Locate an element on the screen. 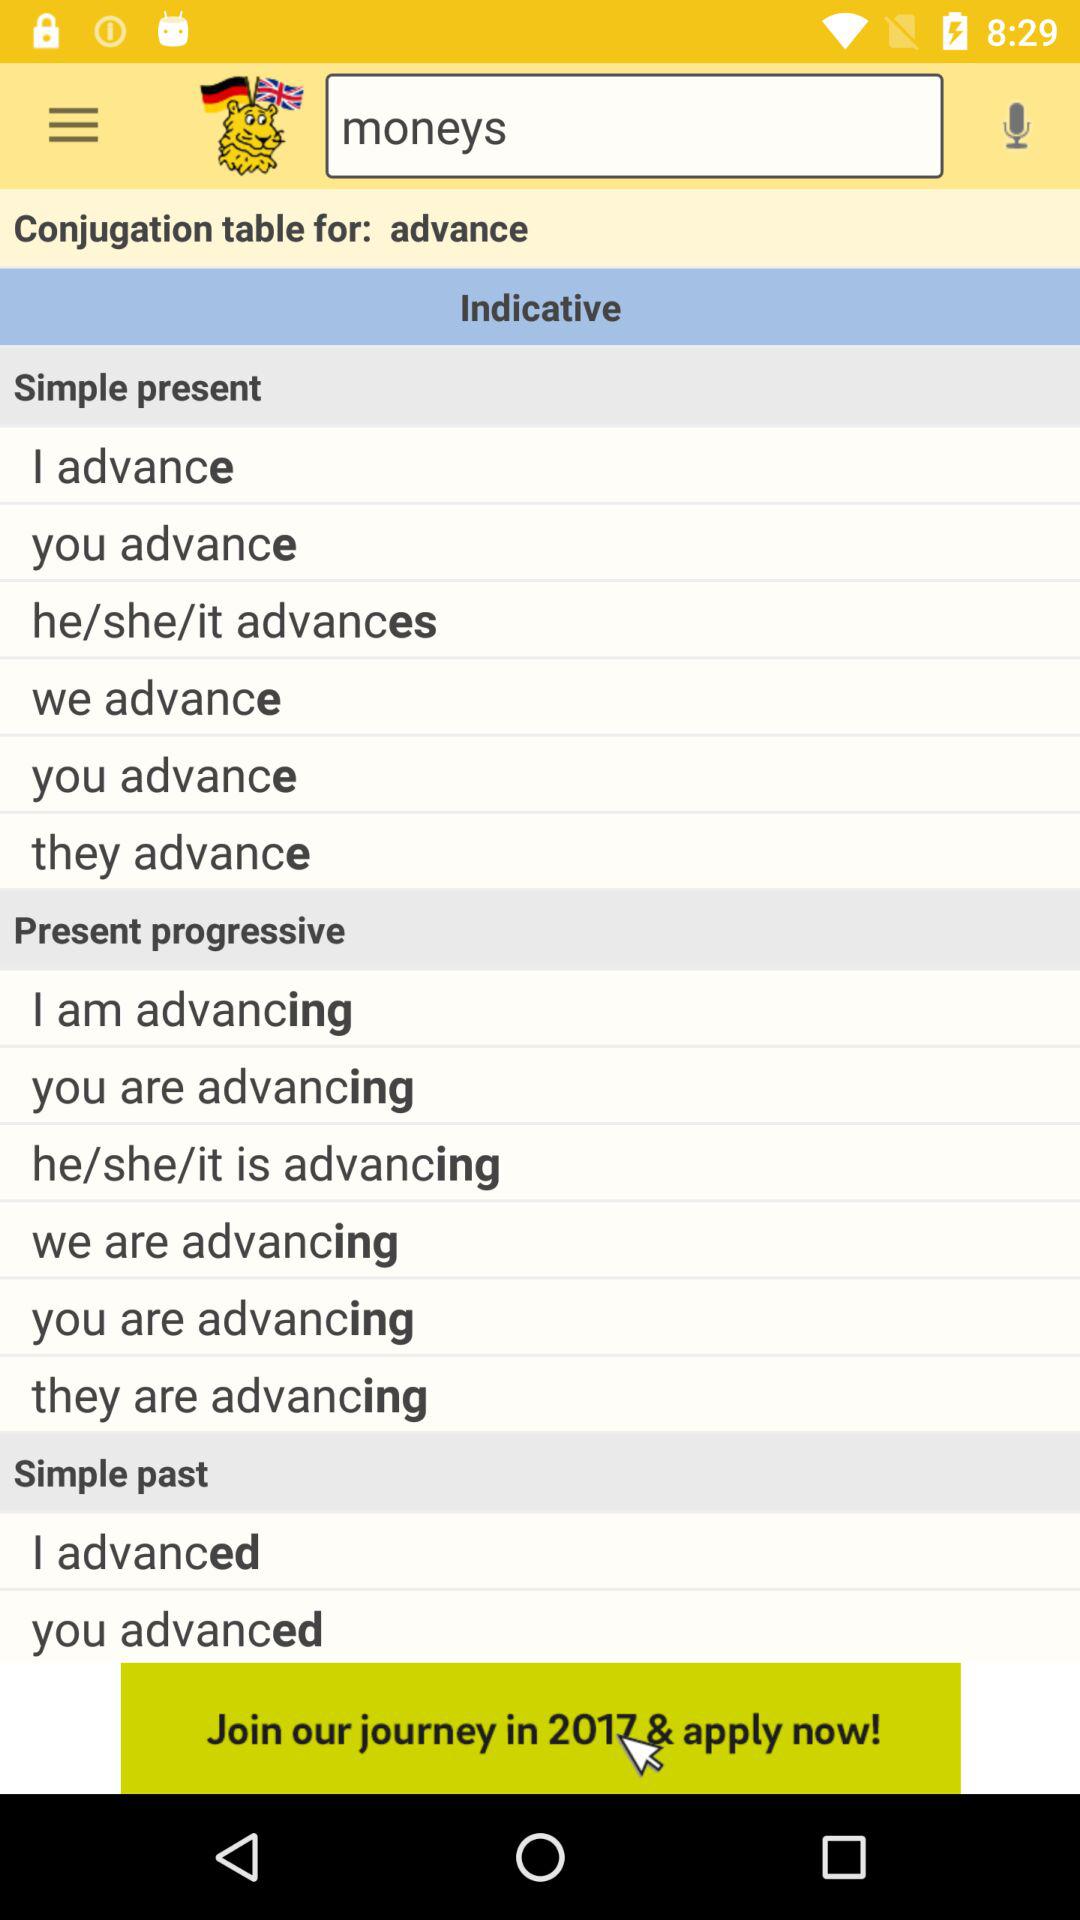  logo is located at coordinates (252, 126).